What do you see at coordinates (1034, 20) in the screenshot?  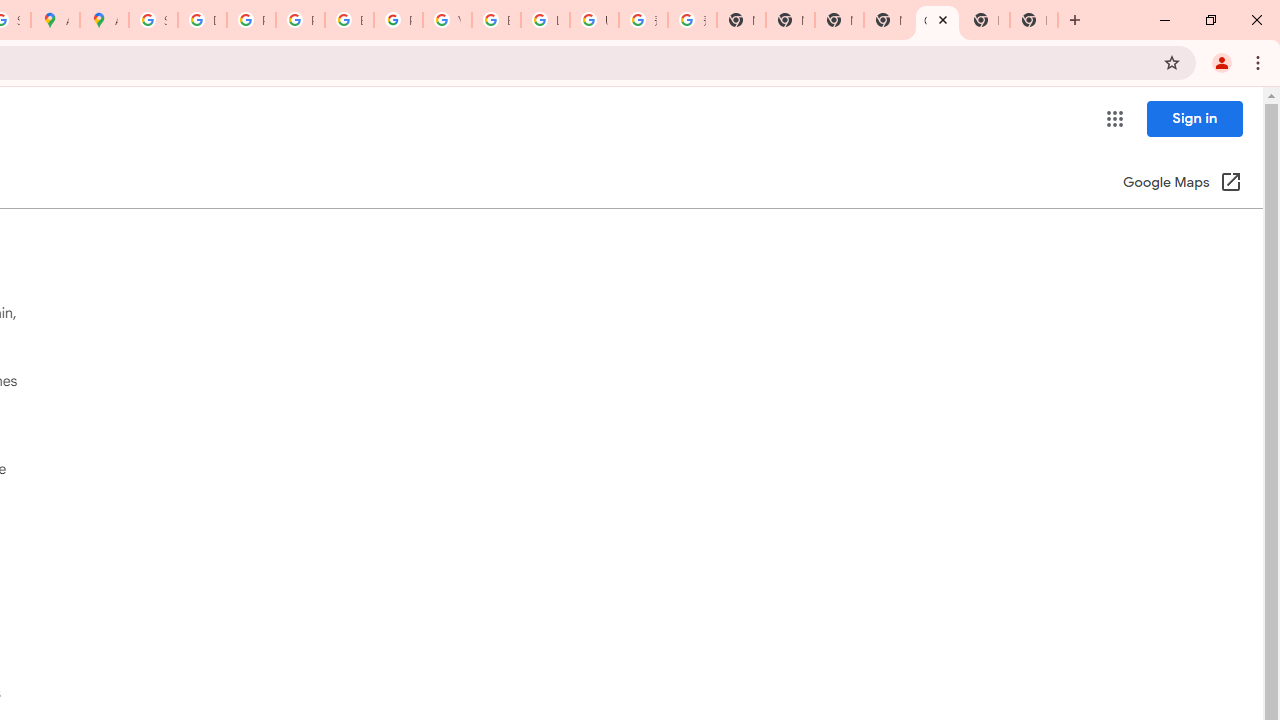 I see `New Tab` at bounding box center [1034, 20].